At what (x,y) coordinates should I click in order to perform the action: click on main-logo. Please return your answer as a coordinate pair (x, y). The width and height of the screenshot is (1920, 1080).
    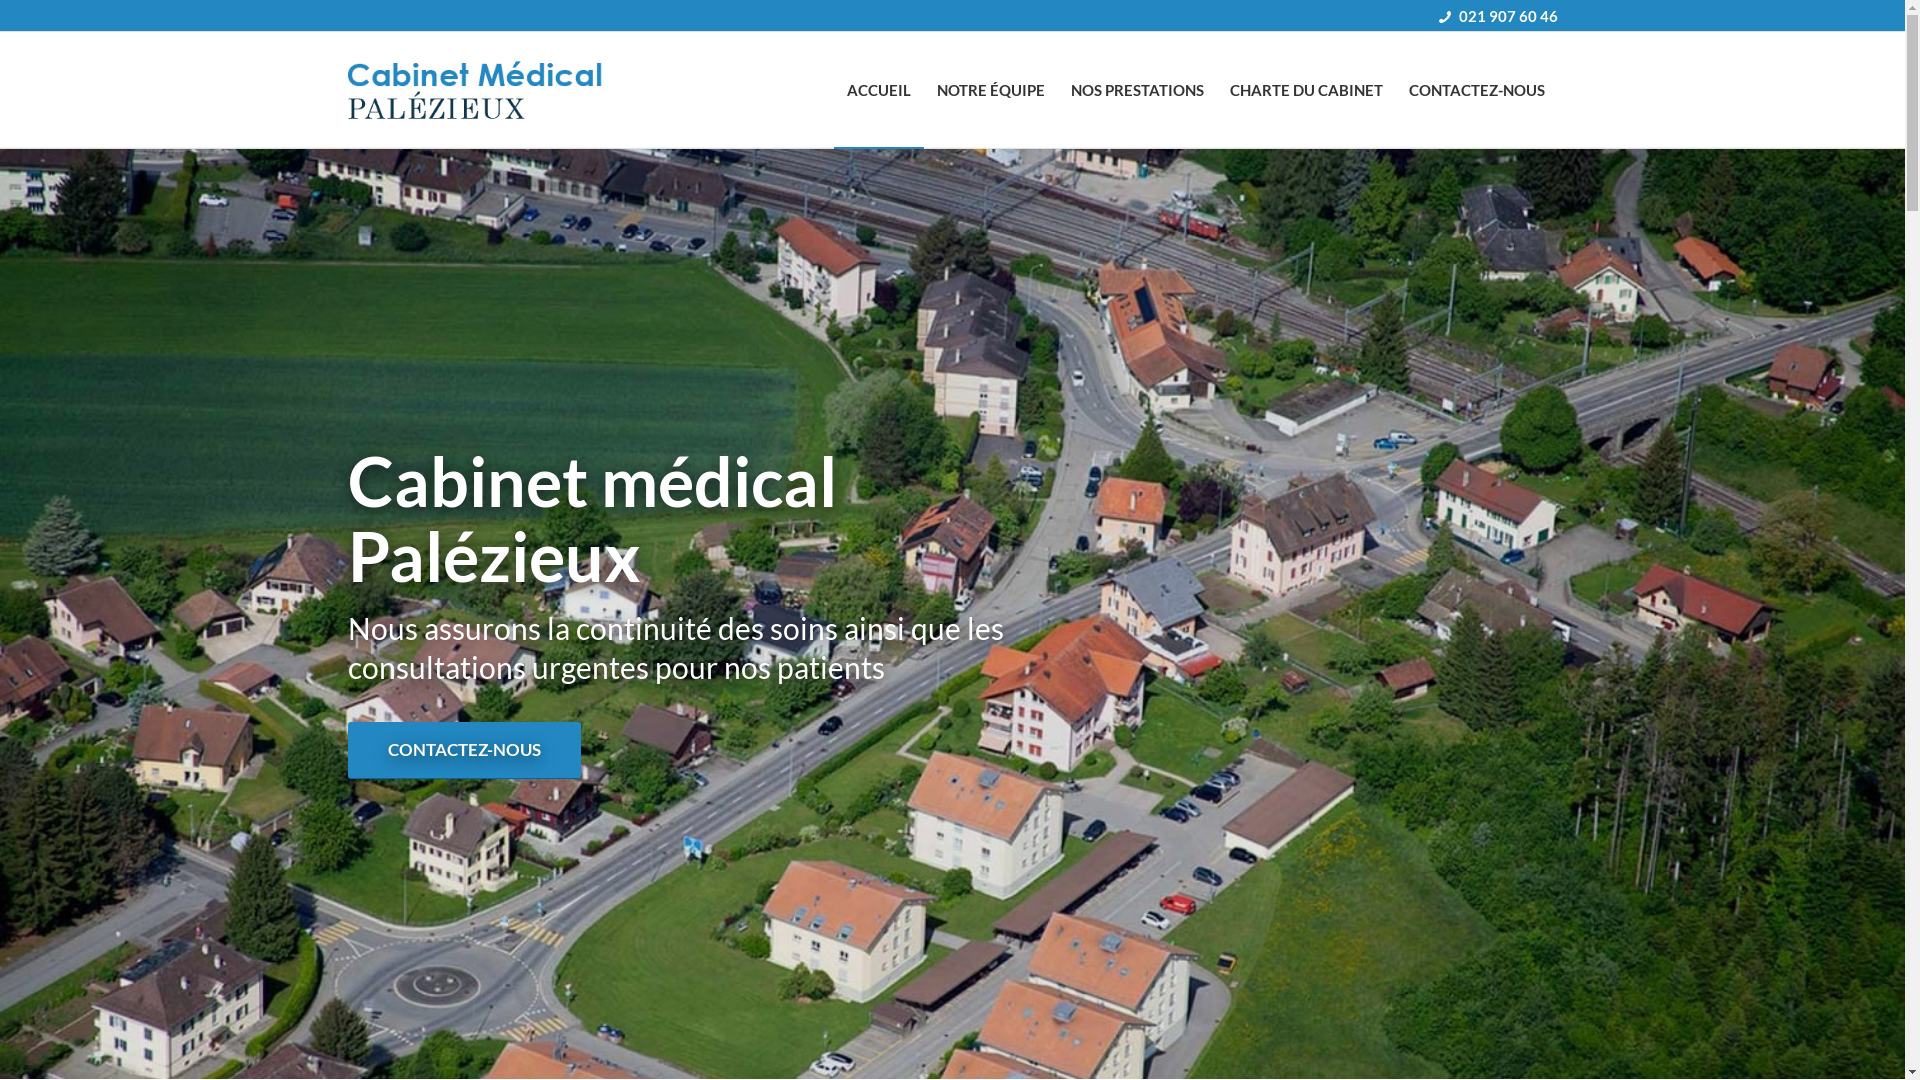
    Looking at the image, I should click on (502, 90).